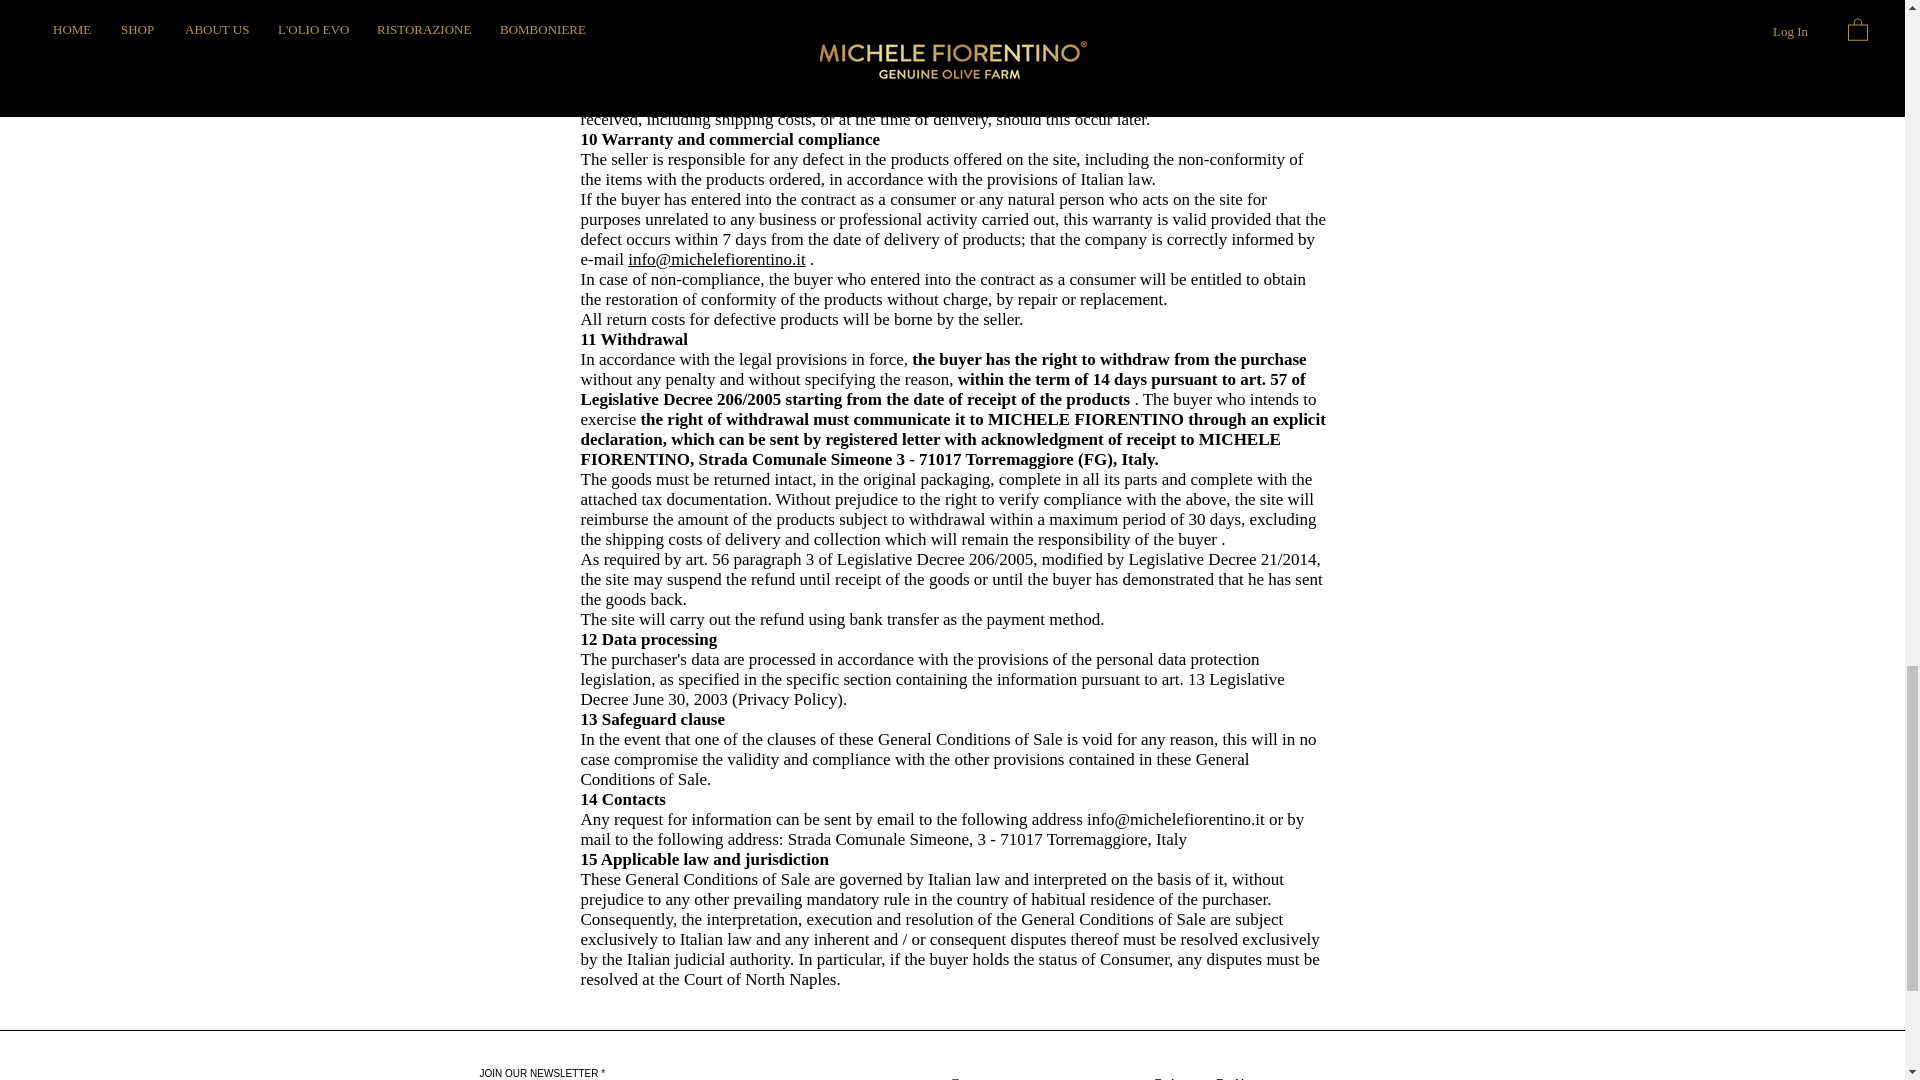 The height and width of the screenshot is (1080, 1920). What do you see at coordinates (1208, 1077) in the screenshot?
I see `Privacy Policy` at bounding box center [1208, 1077].